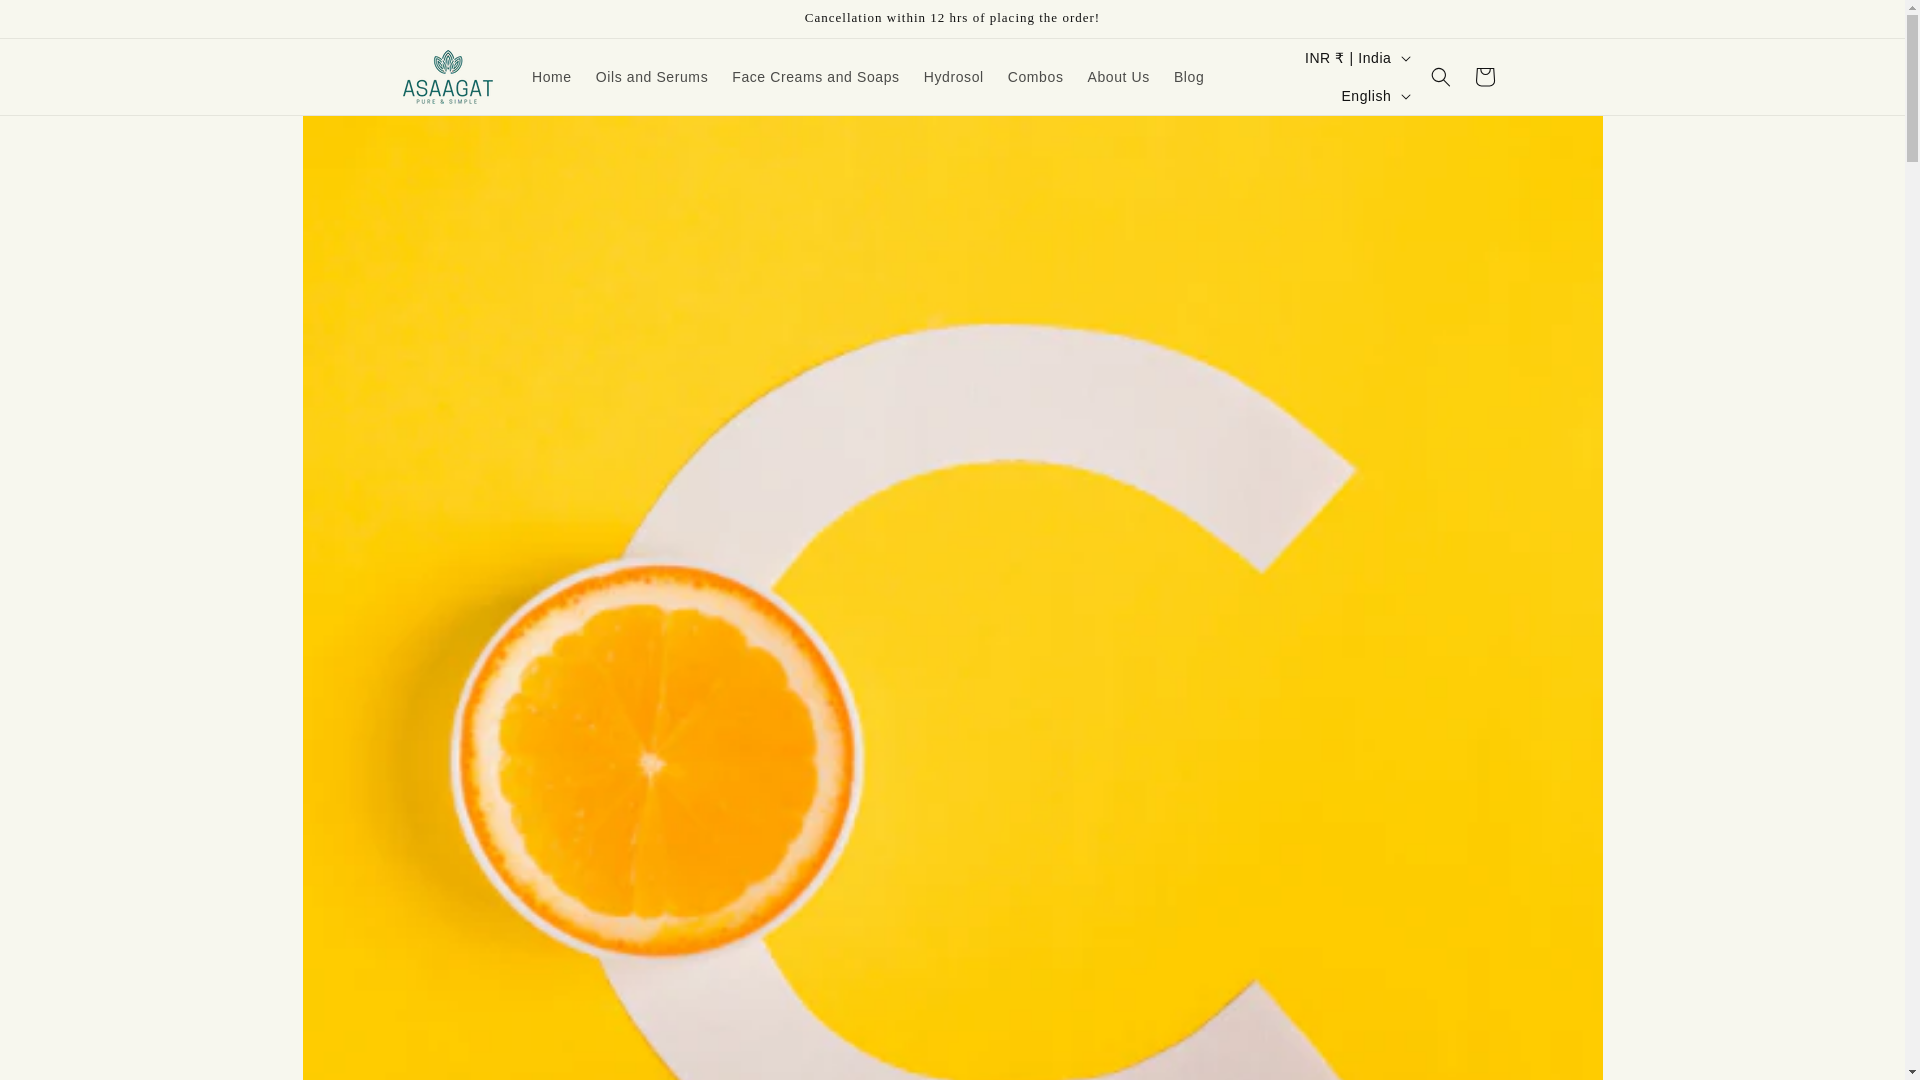 Image resolution: width=1920 pixels, height=1080 pixels. I want to click on Hydrosol, so click(954, 77).